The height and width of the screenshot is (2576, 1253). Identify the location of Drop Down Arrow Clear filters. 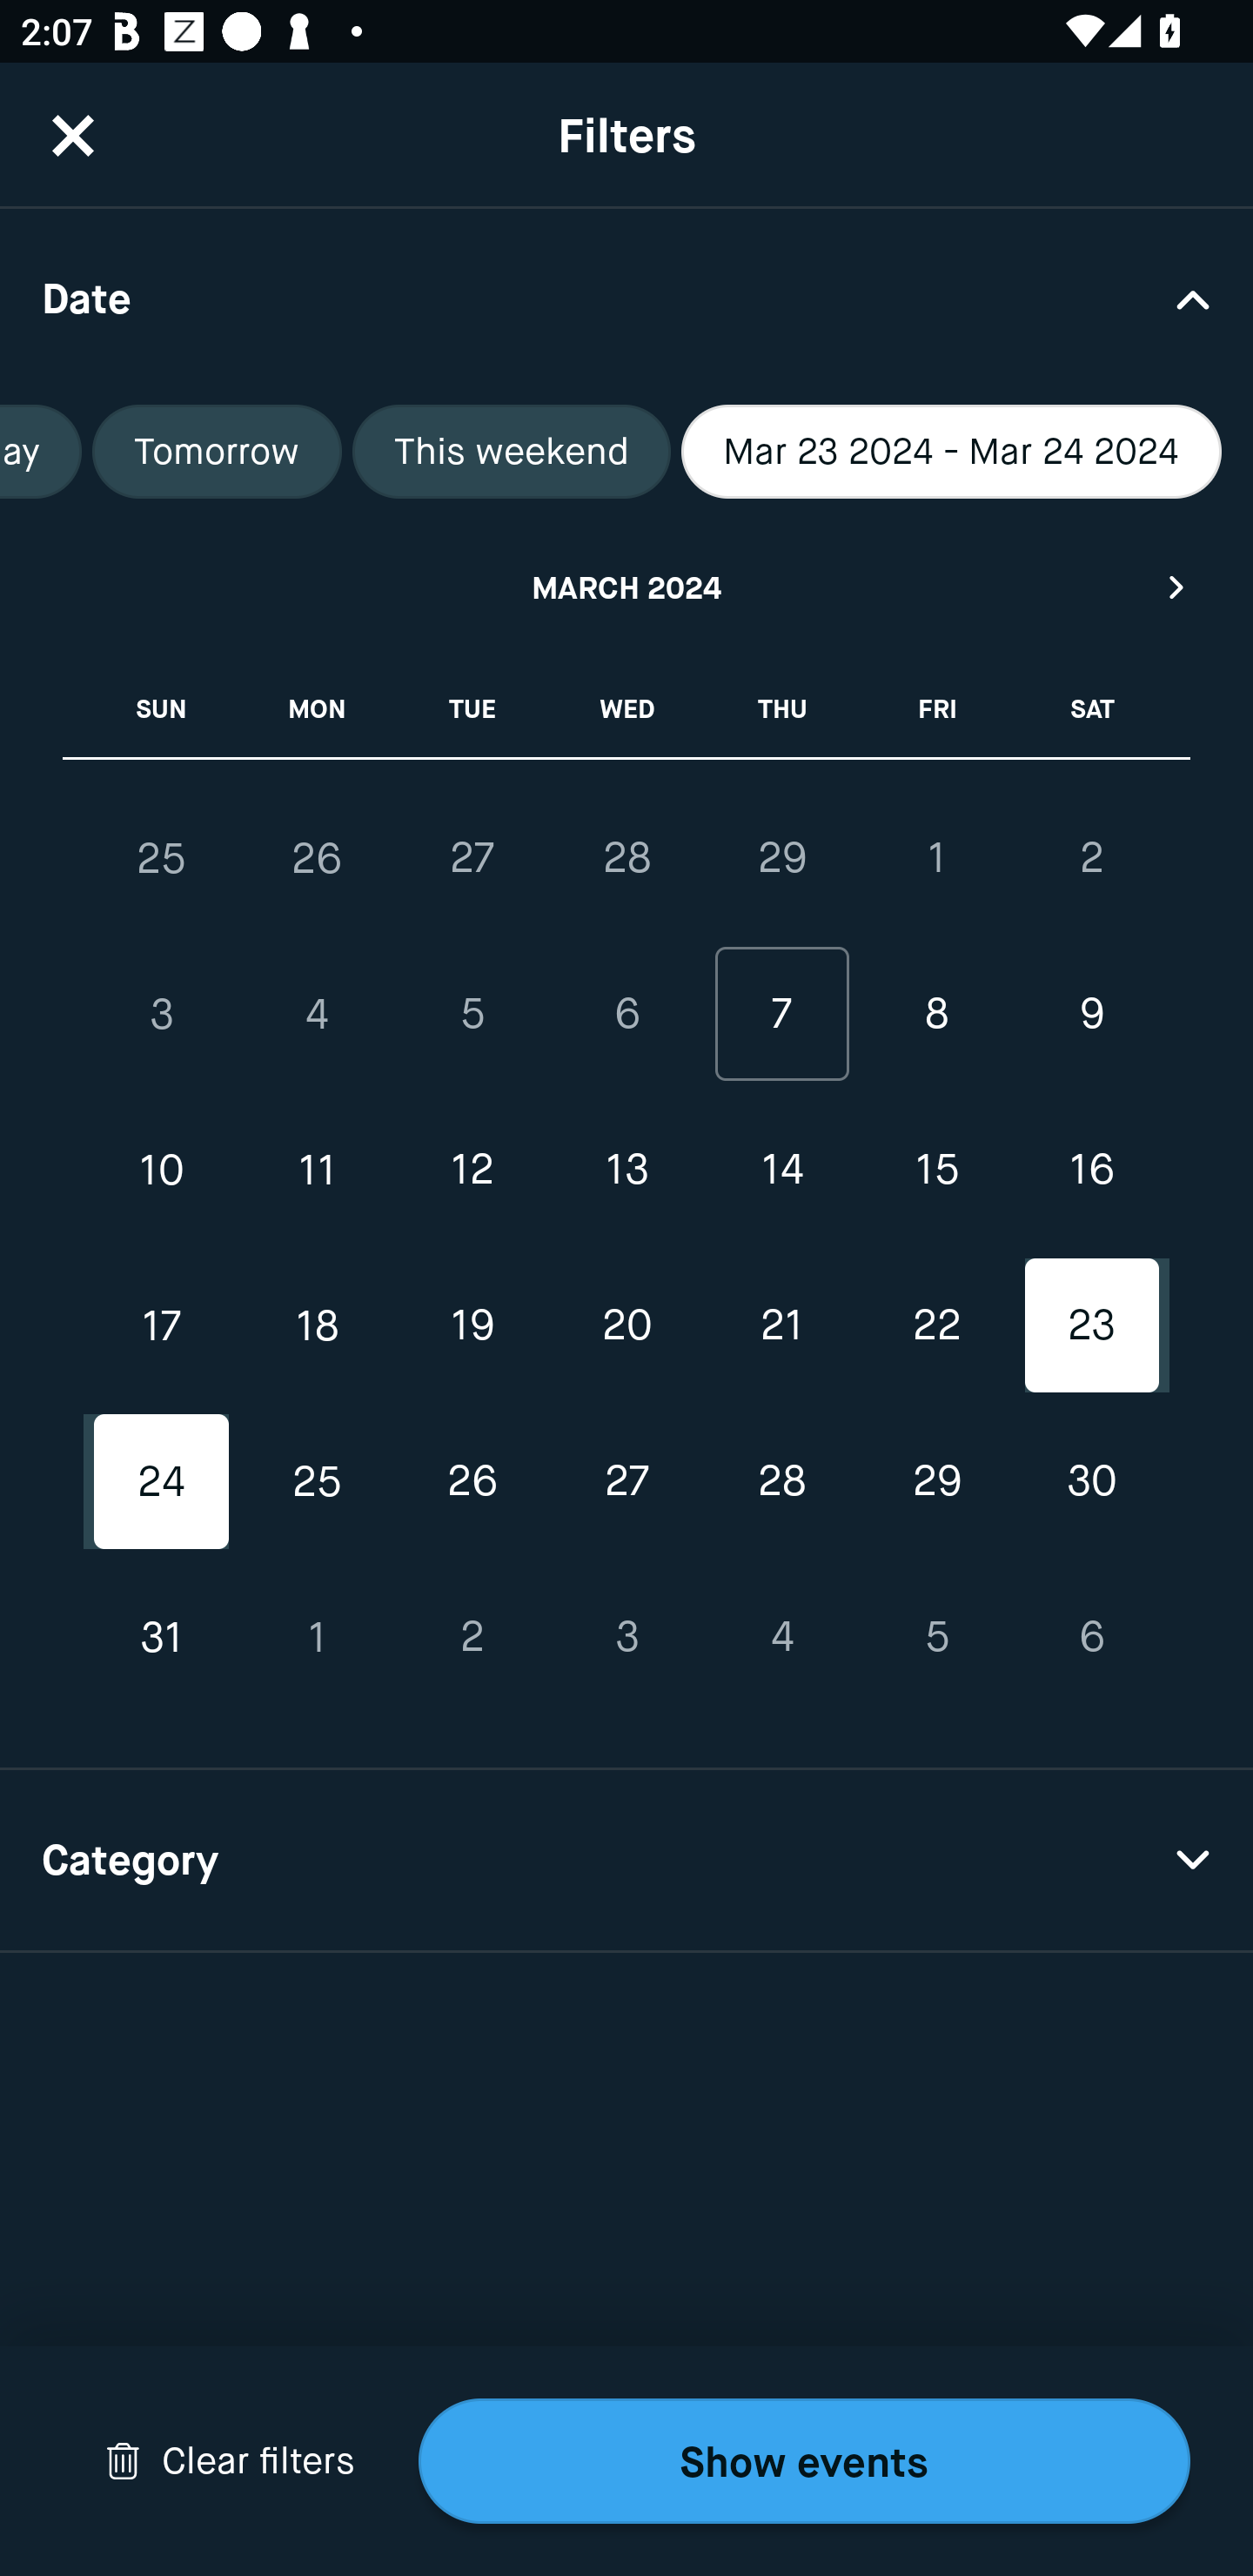
(230, 2461).